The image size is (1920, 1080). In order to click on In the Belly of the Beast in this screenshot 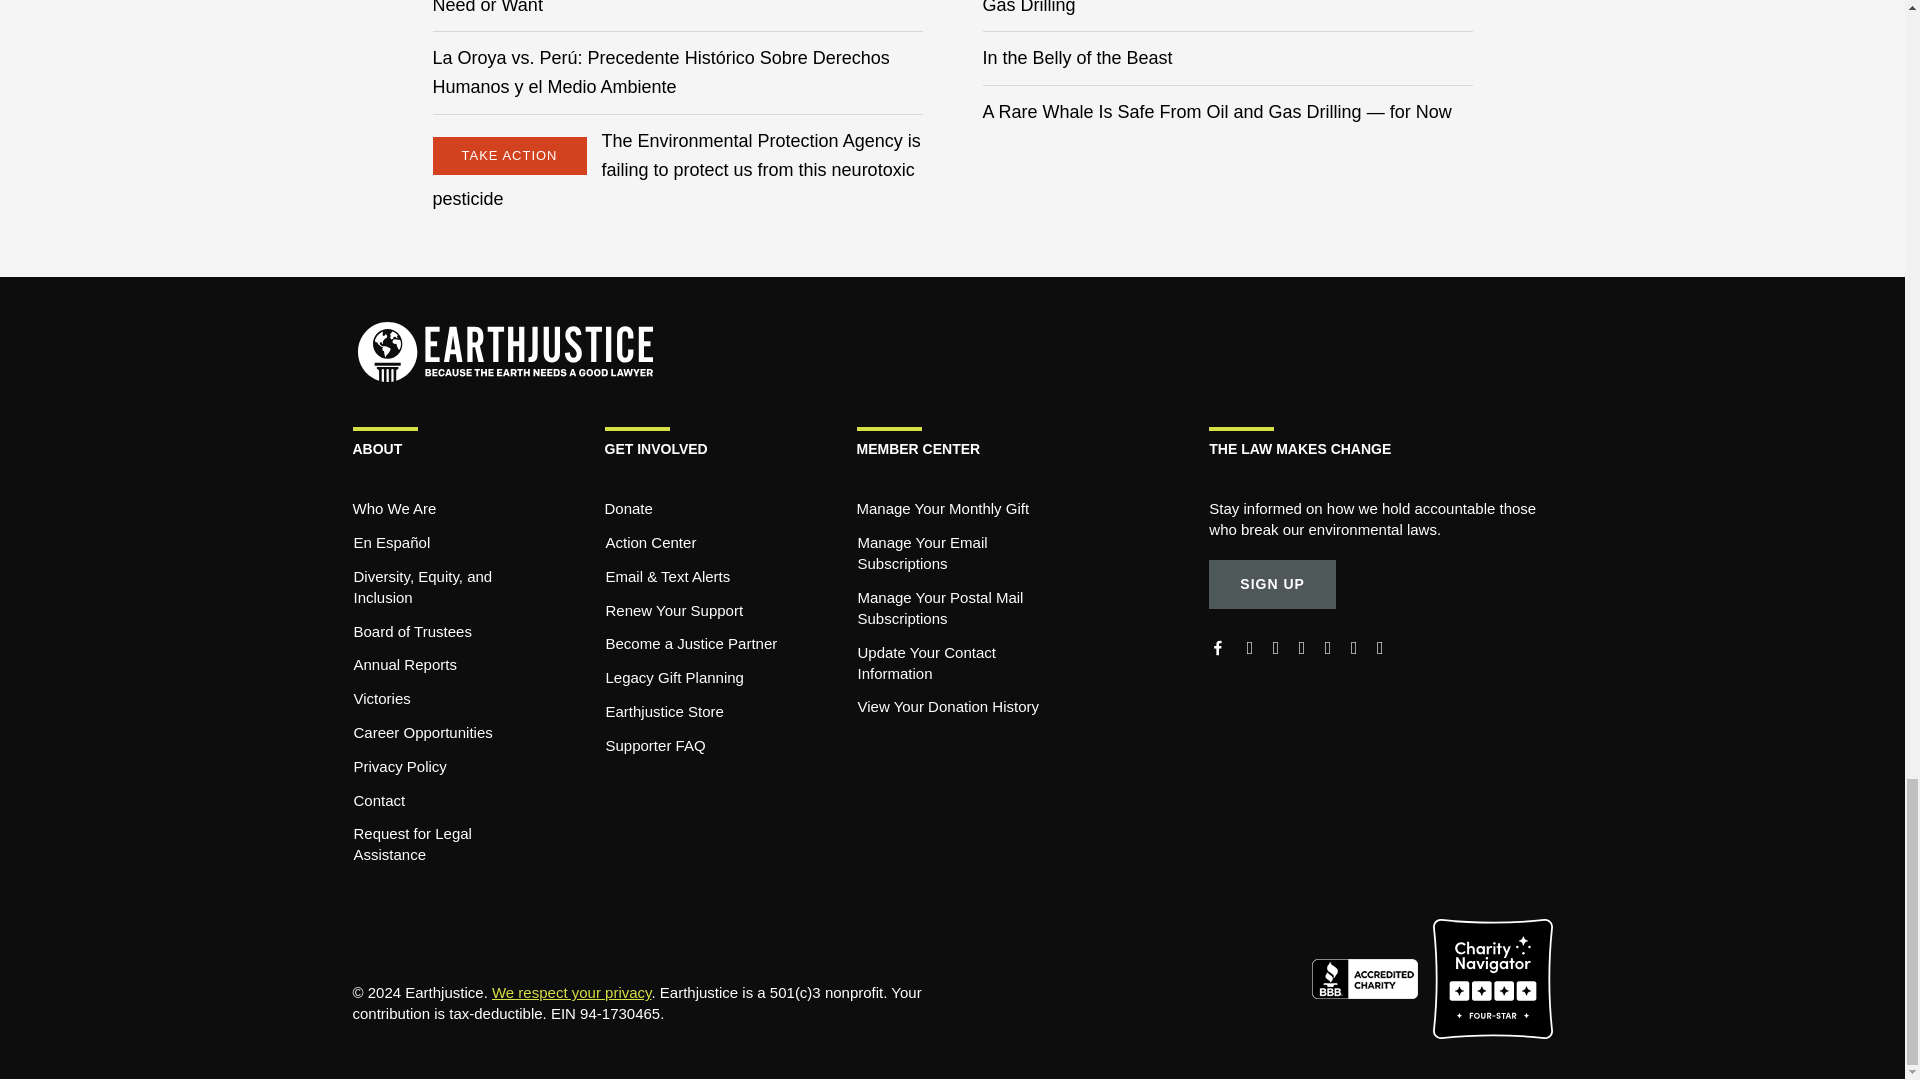, I will do `click(1076, 58)`.